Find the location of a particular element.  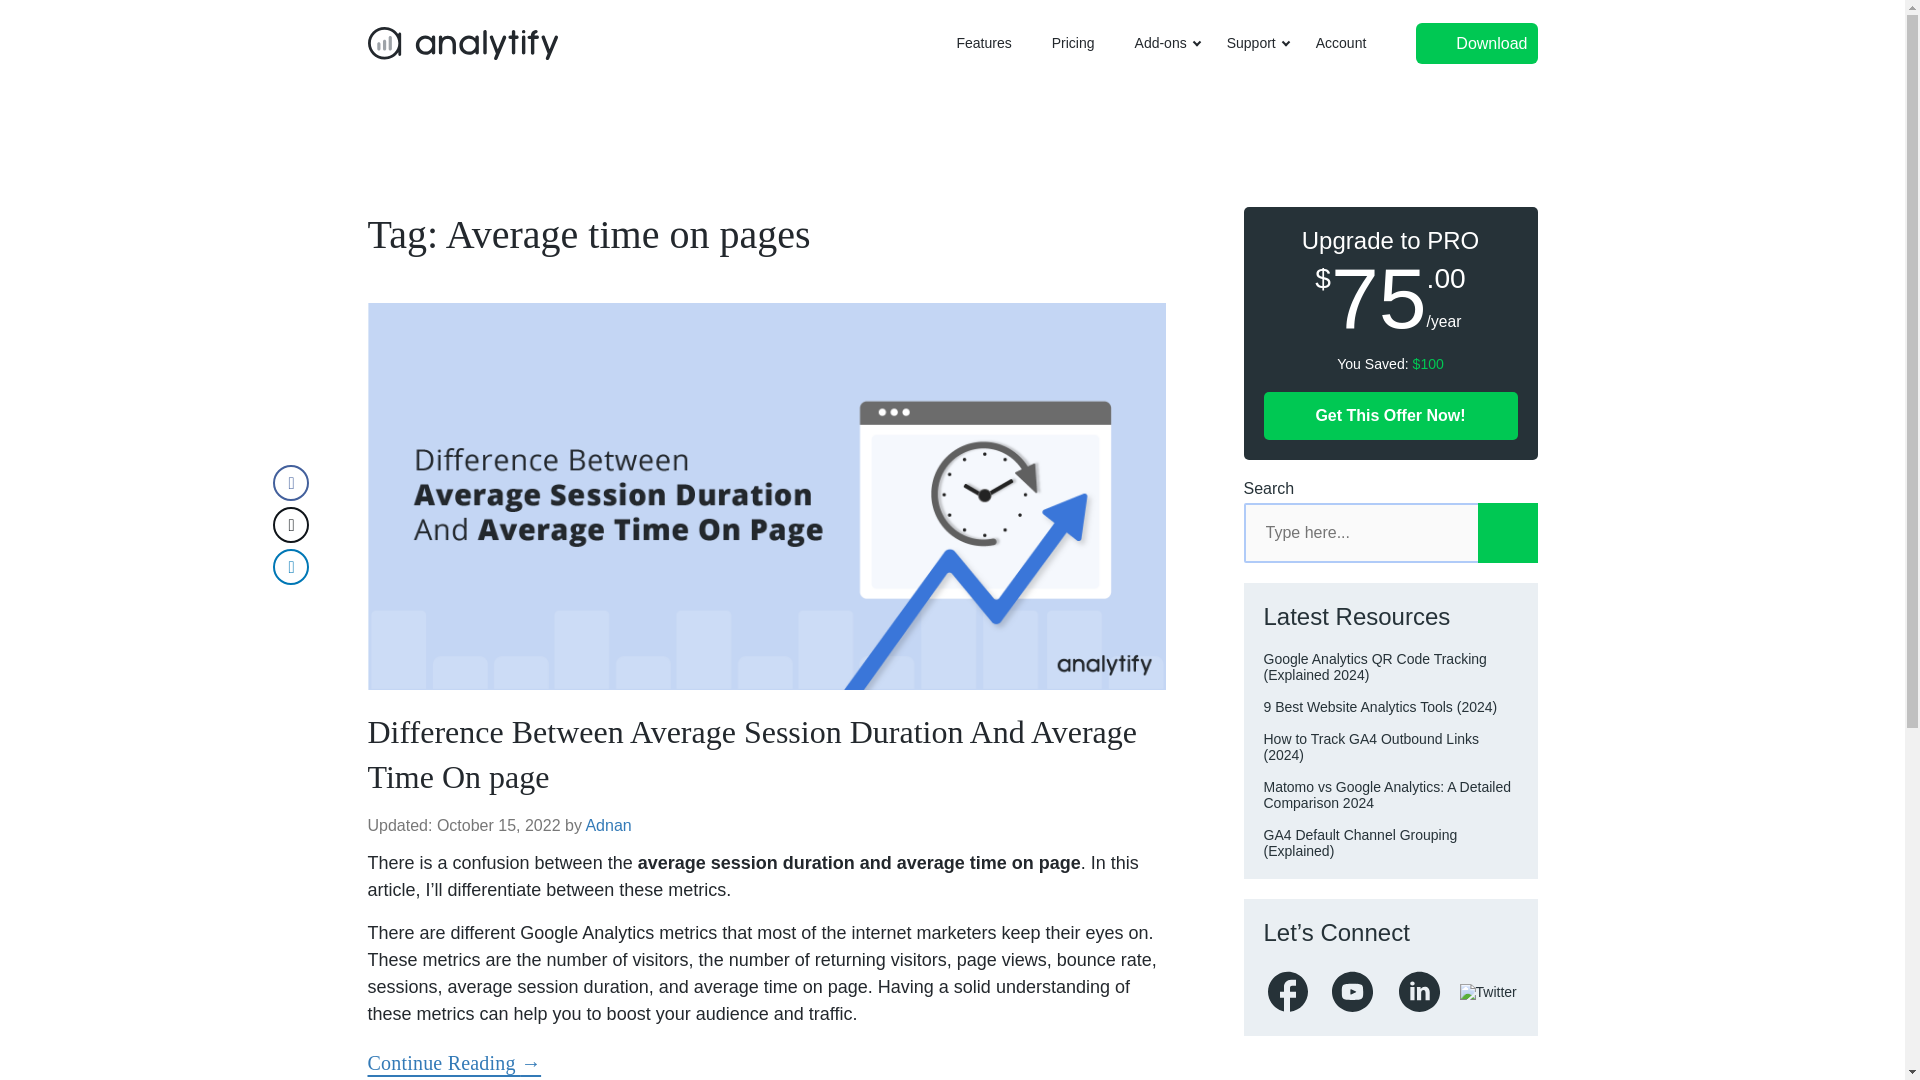

Pricing is located at coordinates (1074, 44).